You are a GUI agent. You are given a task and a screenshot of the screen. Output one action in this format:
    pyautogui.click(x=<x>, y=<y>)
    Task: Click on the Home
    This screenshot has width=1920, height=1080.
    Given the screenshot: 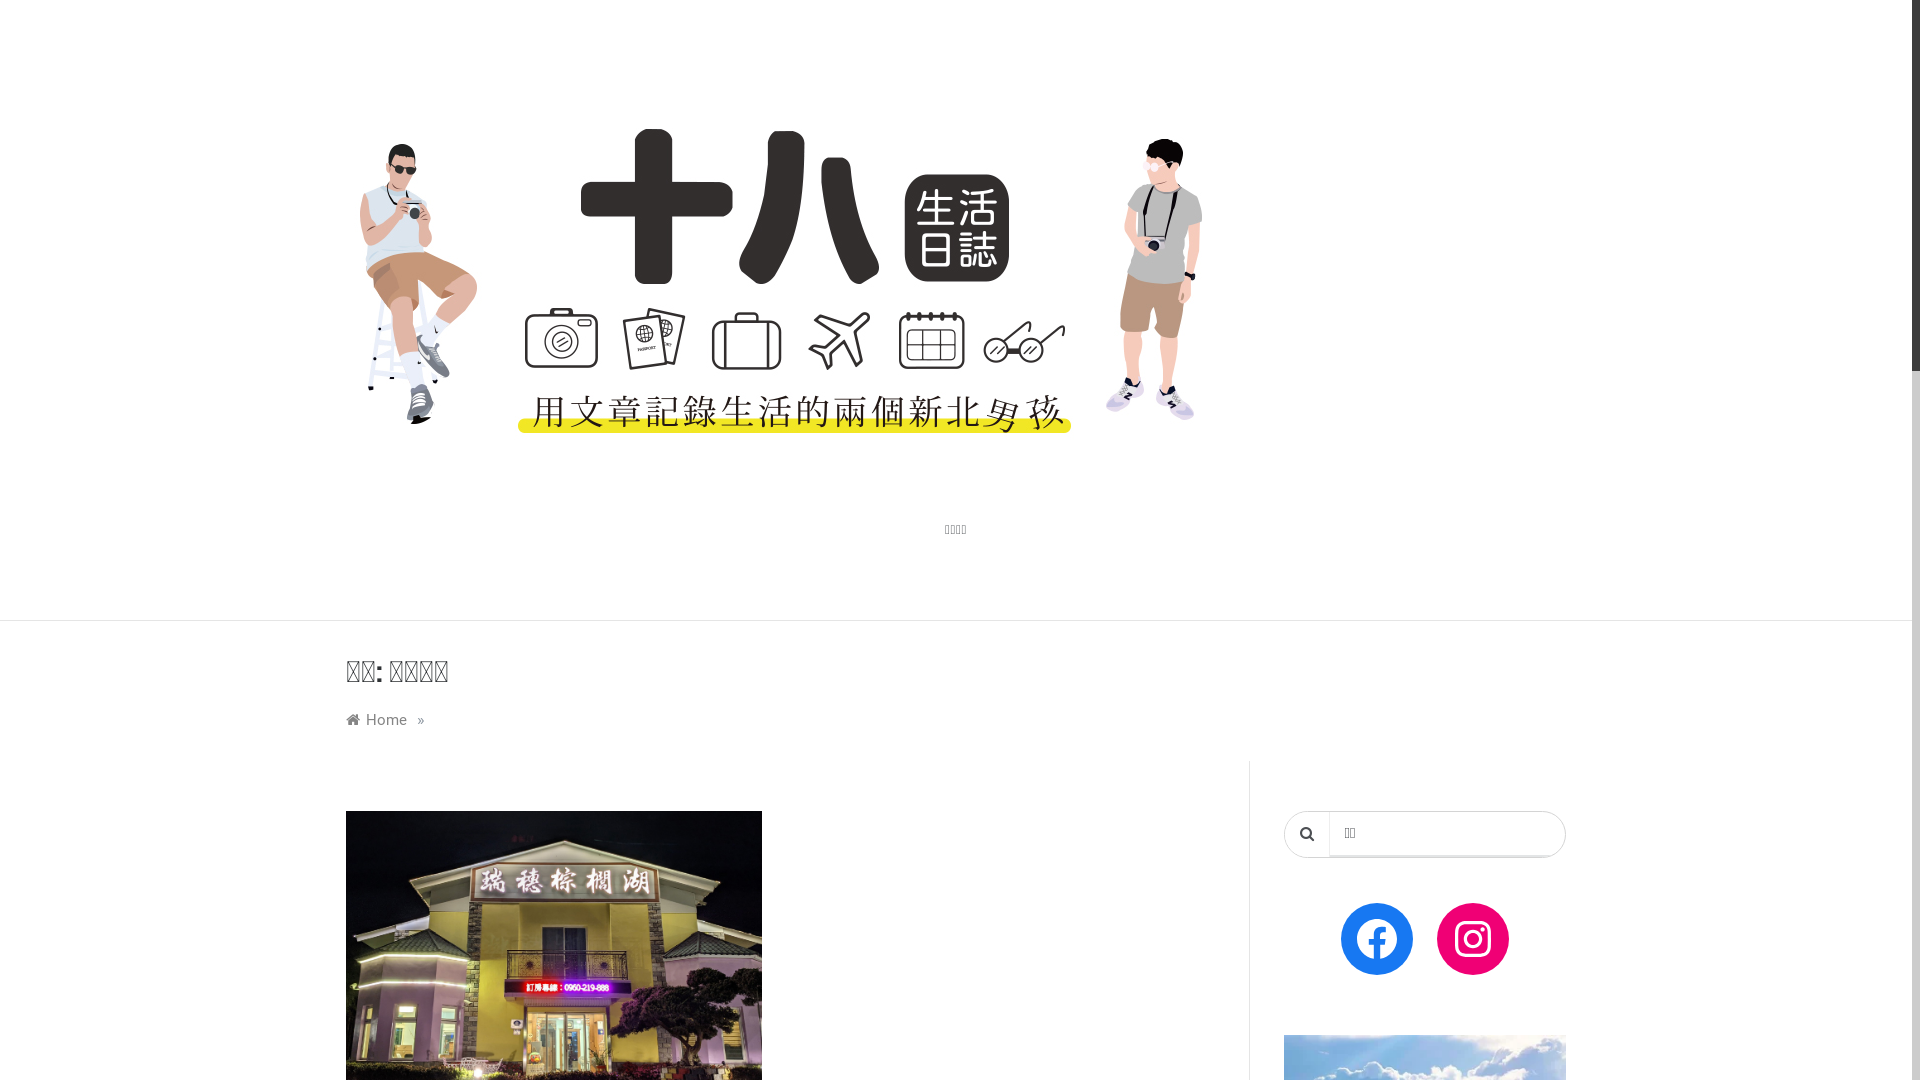 What is the action you would take?
    pyautogui.click(x=376, y=720)
    